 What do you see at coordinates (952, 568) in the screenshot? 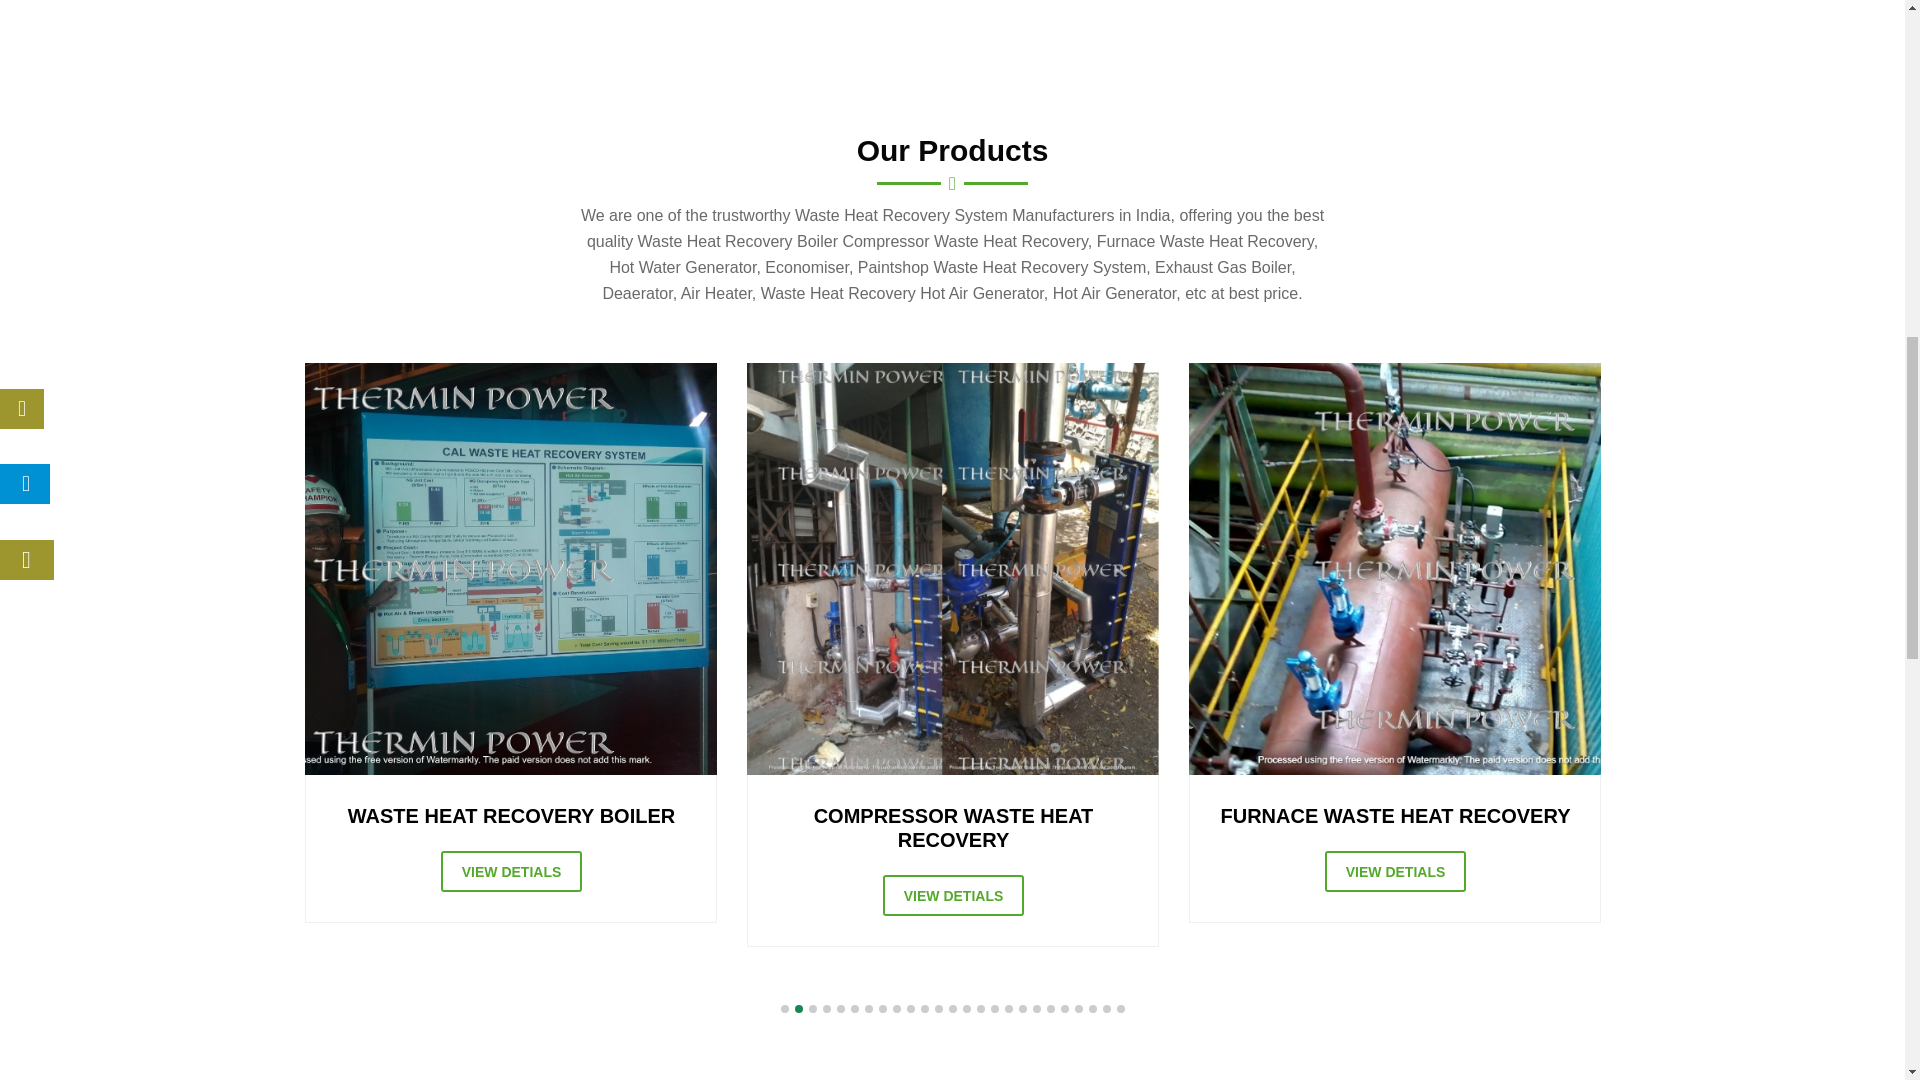
I see `Compressor Waste Heat Recovery` at bounding box center [952, 568].